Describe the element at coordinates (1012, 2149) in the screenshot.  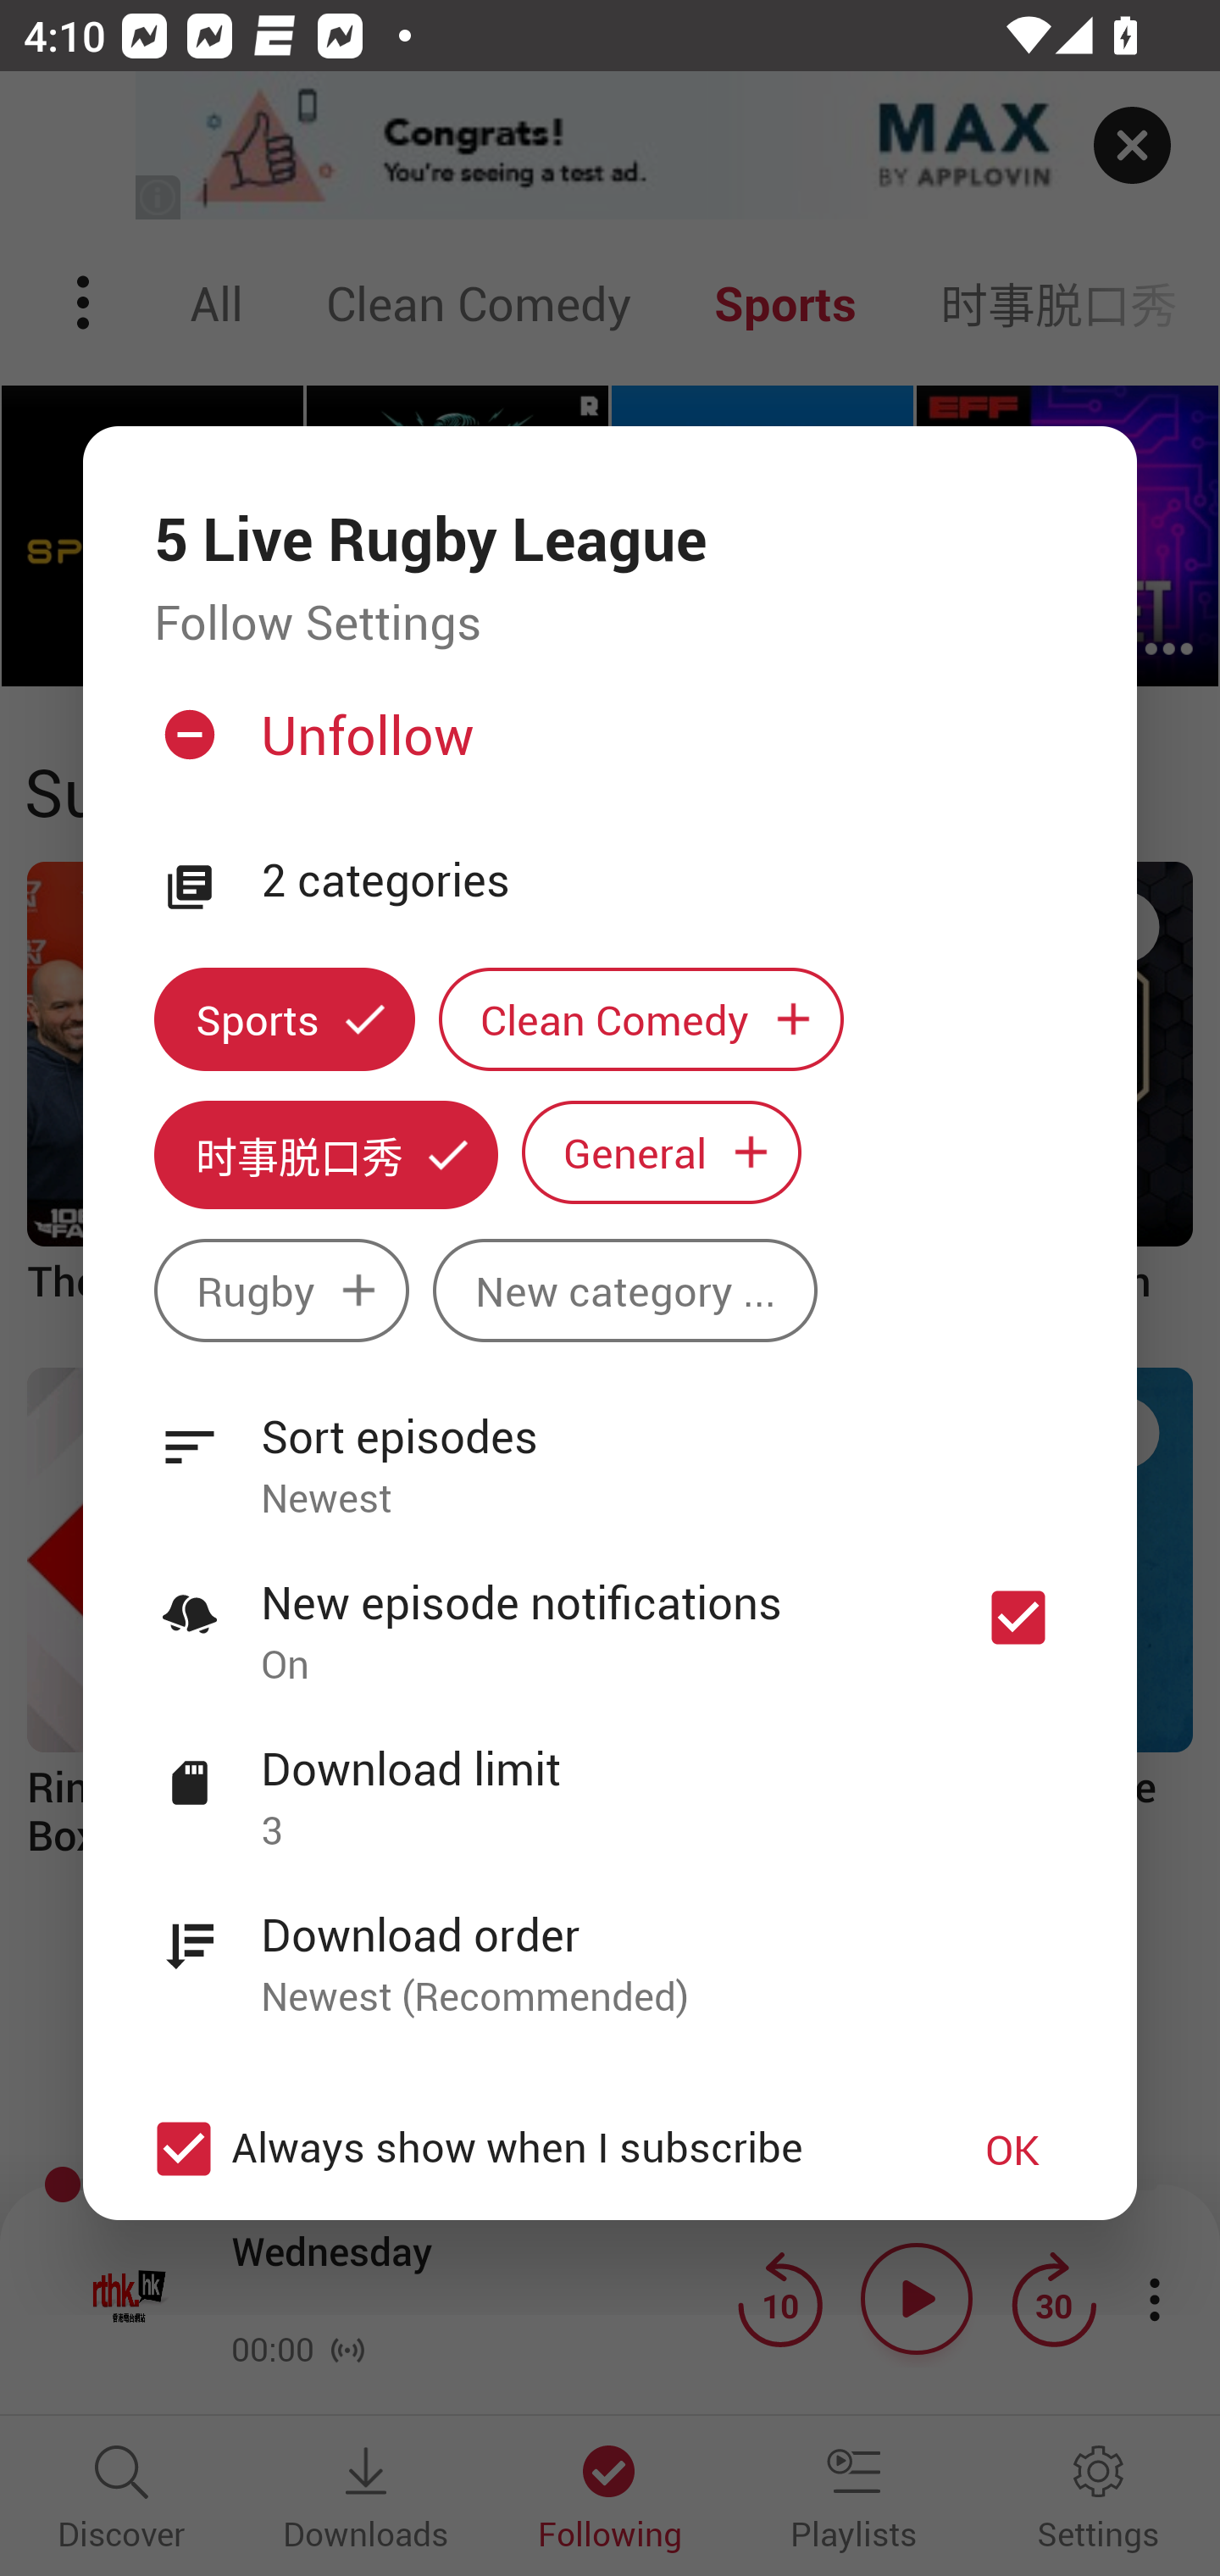
I see `OK` at that location.